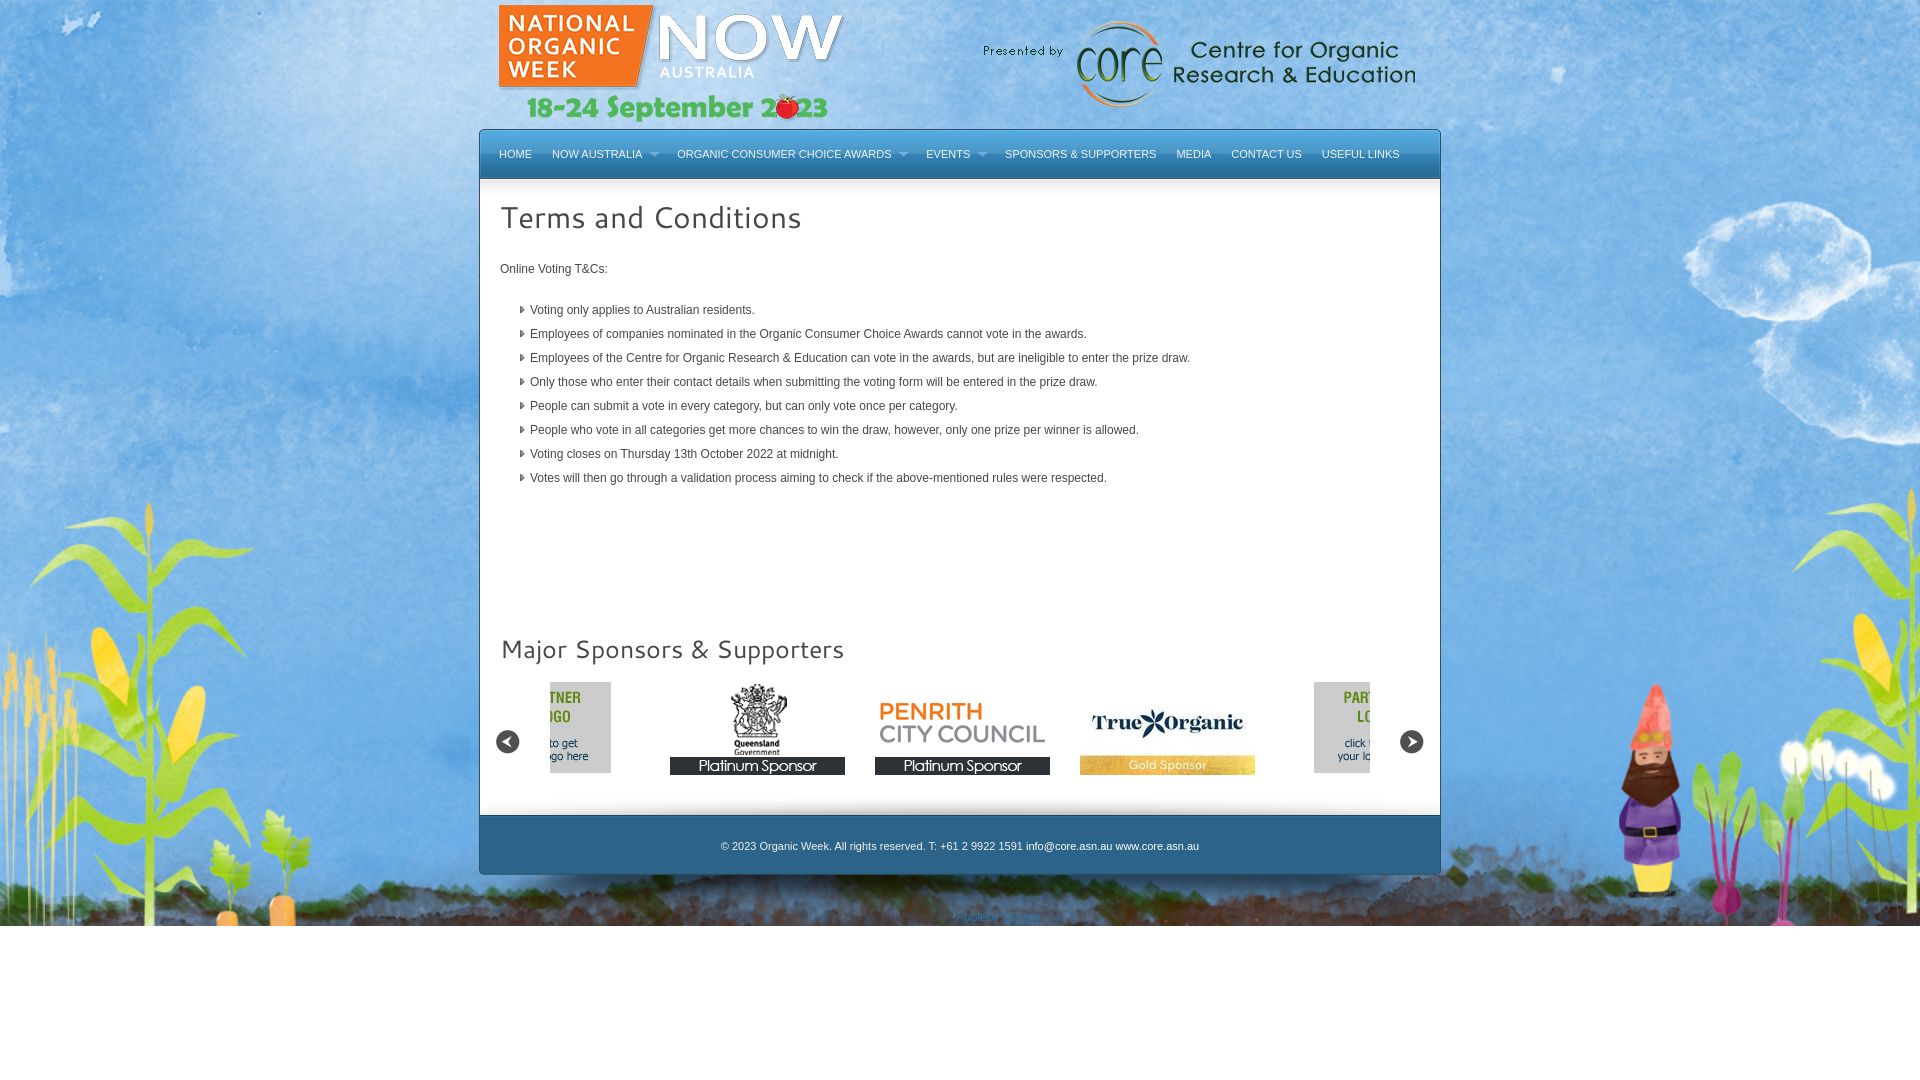 The width and height of the screenshot is (1920, 1080). What do you see at coordinates (1266, 154) in the screenshot?
I see `CONTACT US` at bounding box center [1266, 154].